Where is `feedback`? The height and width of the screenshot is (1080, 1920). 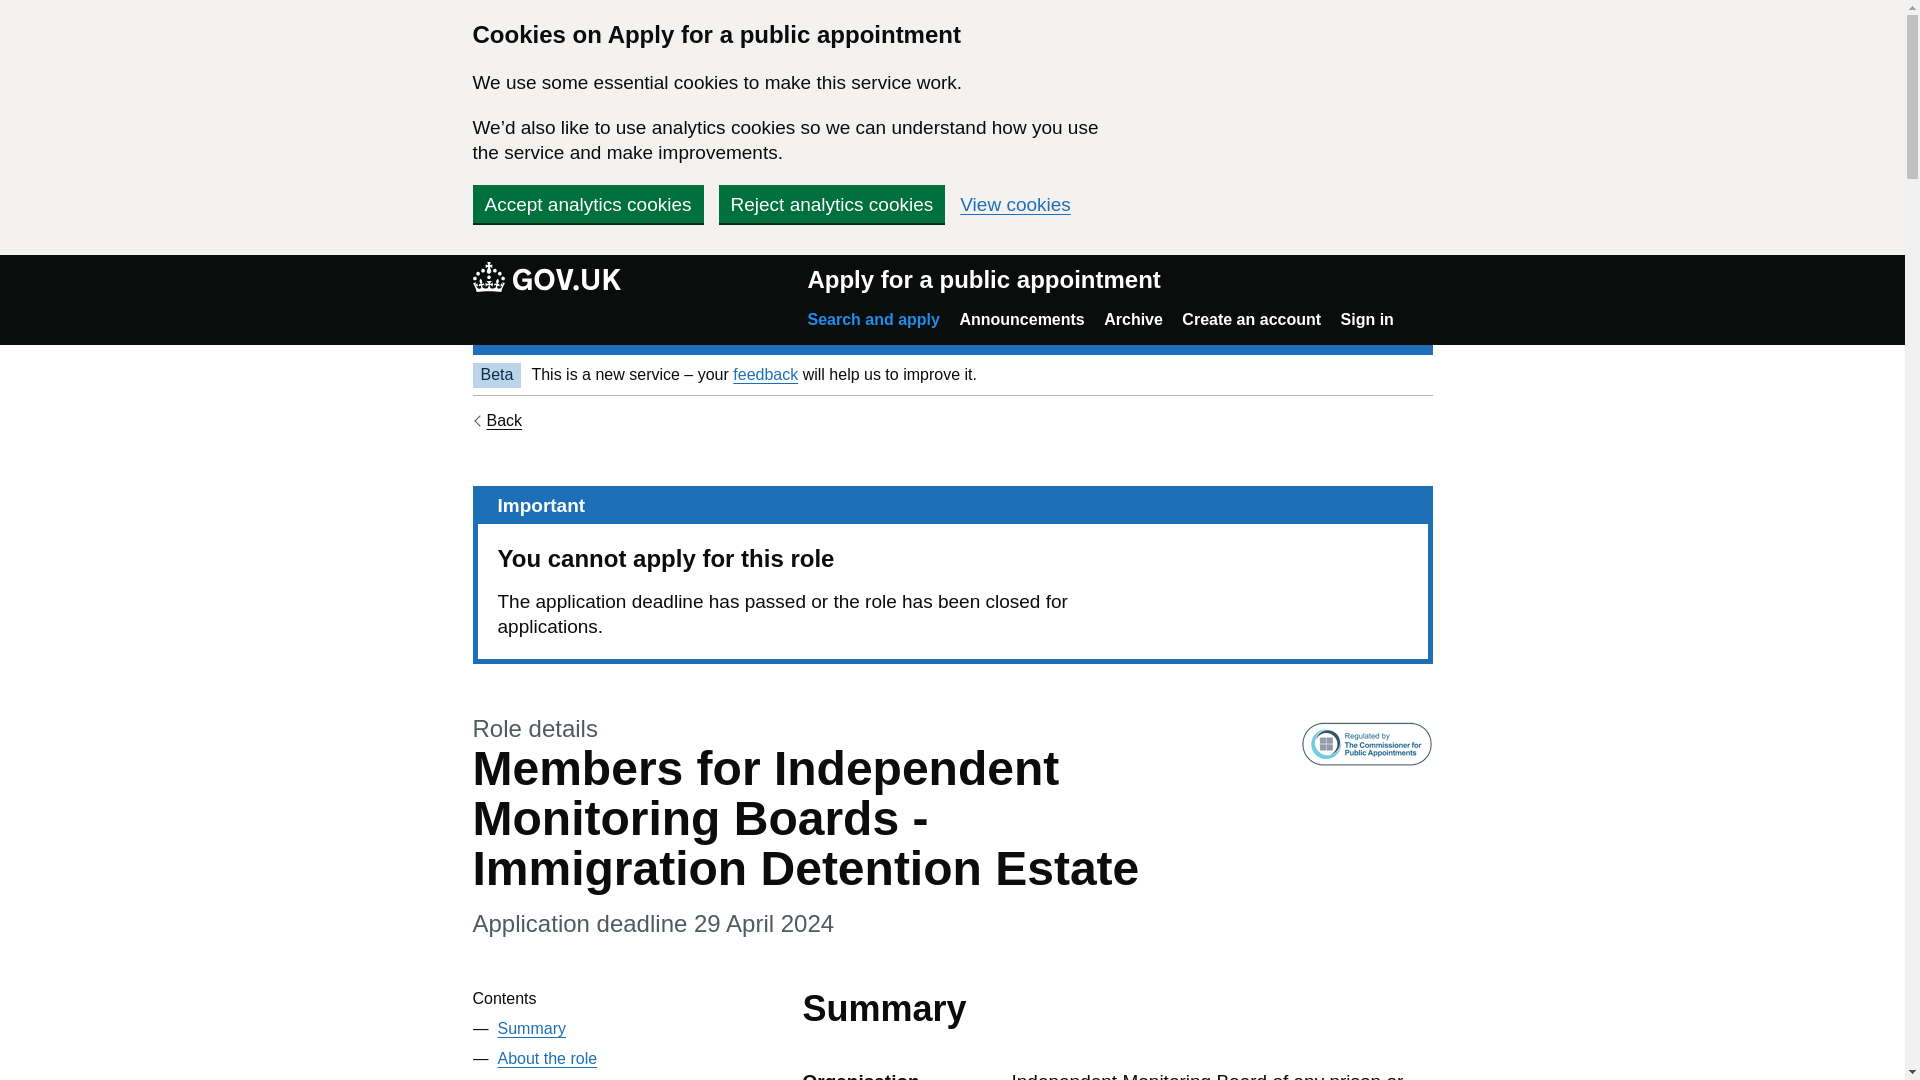 feedback is located at coordinates (766, 374).